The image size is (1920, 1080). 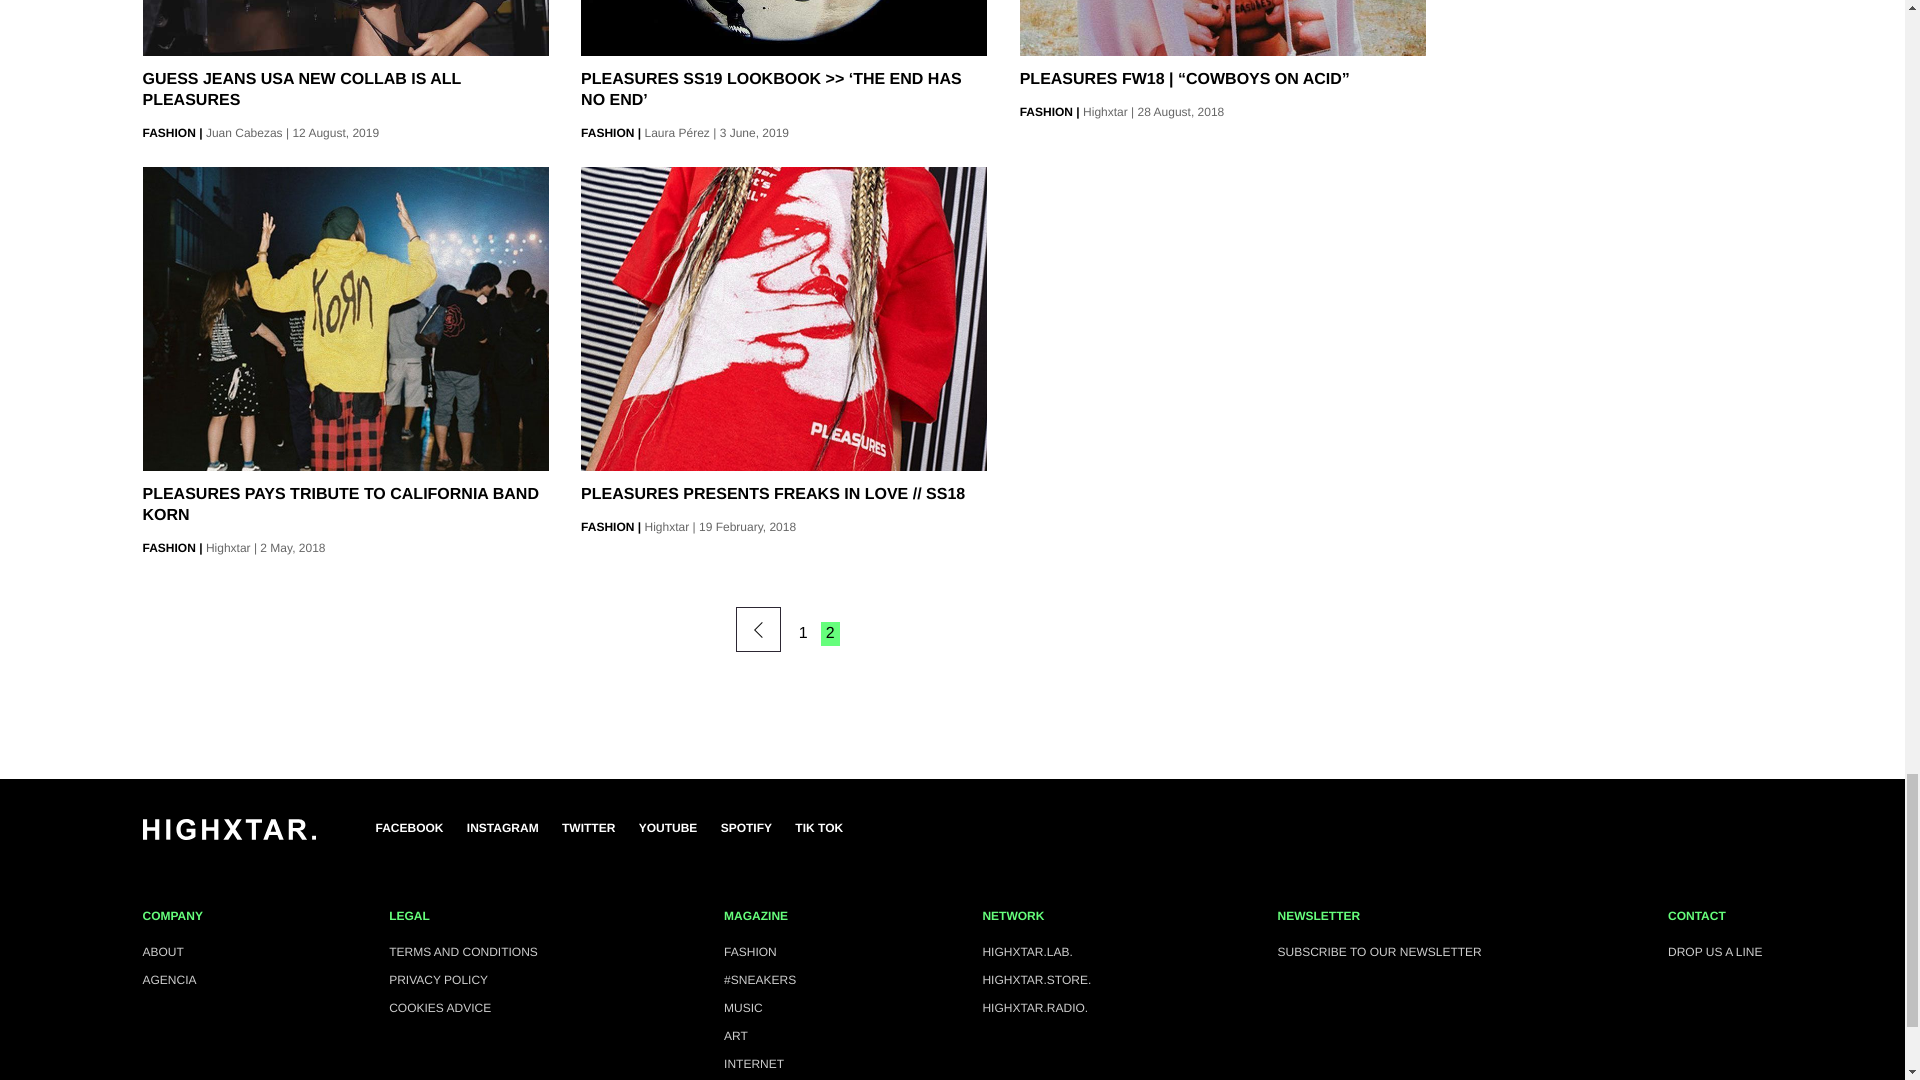 What do you see at coordinates (746, 828) in the screenshot?
I see `Spotify` at bounding box center [746, 828].